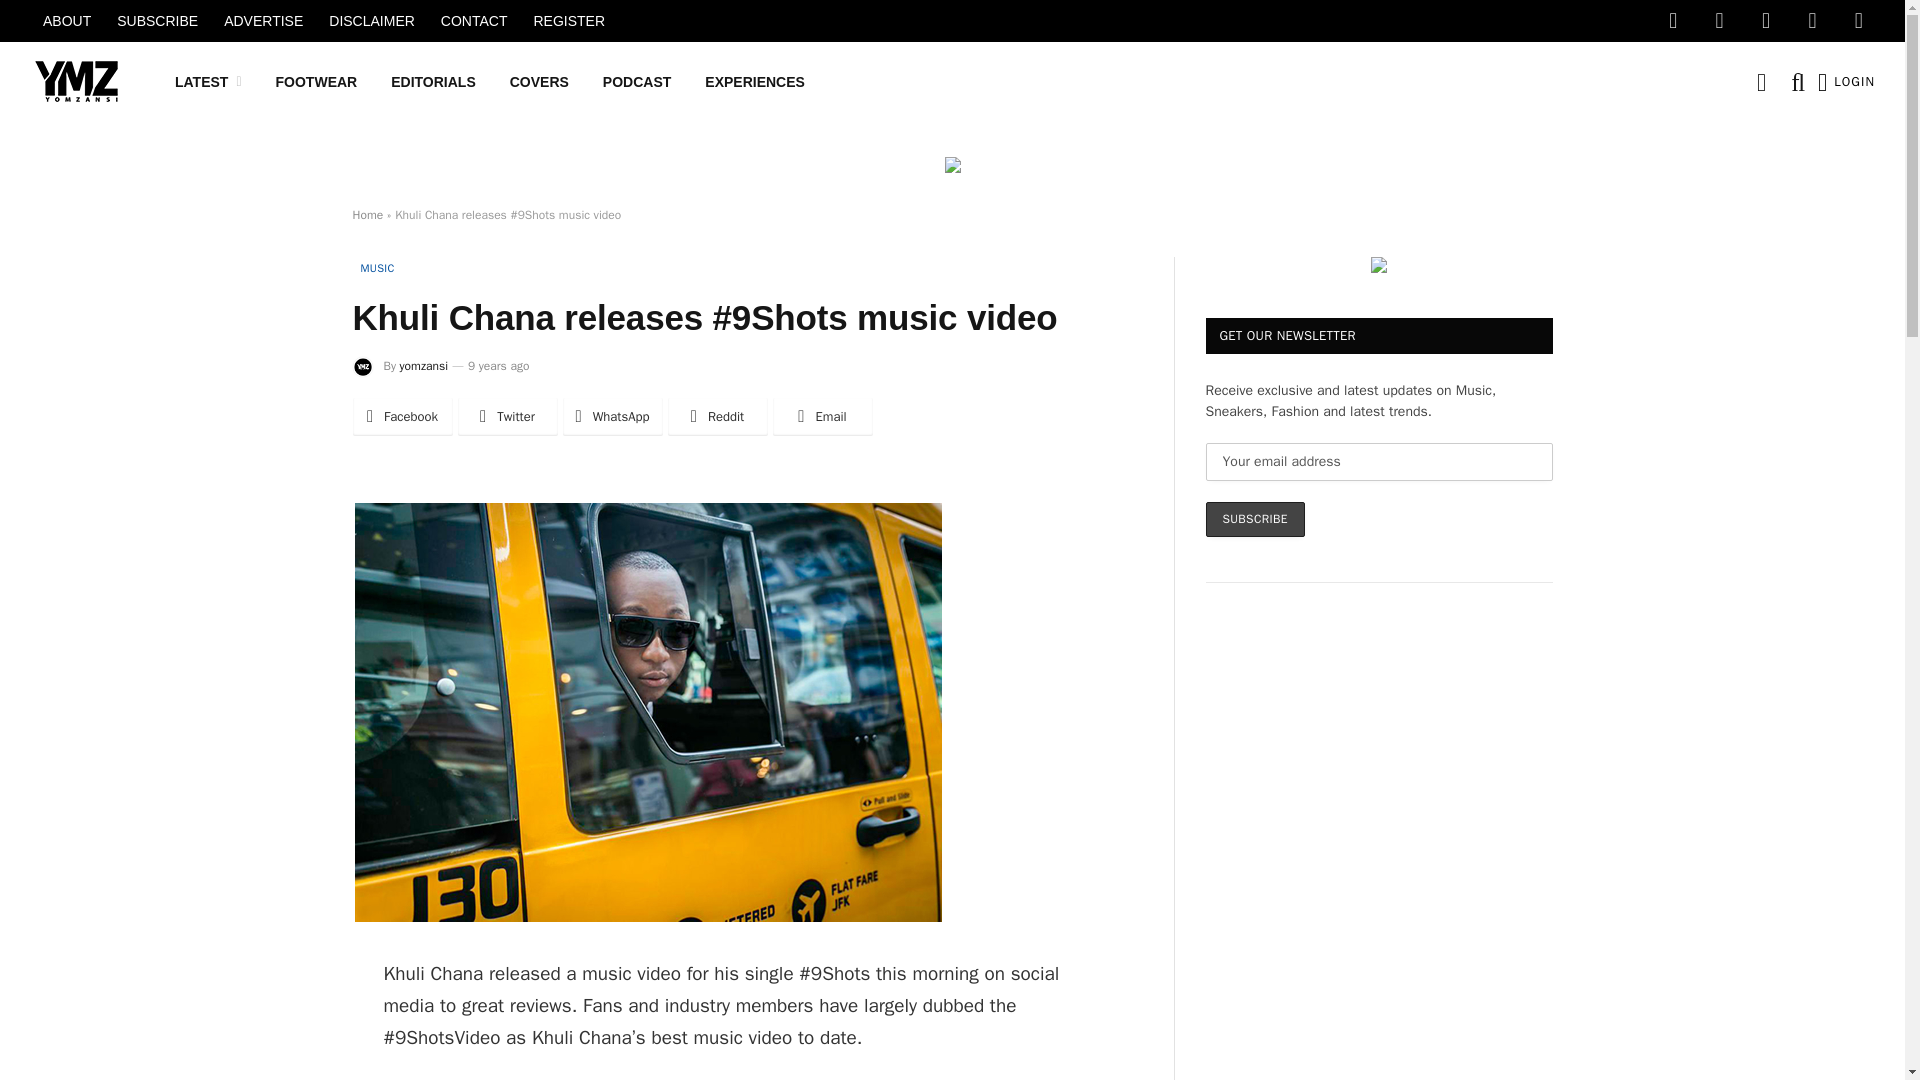 The image size is (1920, 1080). I want to click on Instagram, so click(1765, 21).